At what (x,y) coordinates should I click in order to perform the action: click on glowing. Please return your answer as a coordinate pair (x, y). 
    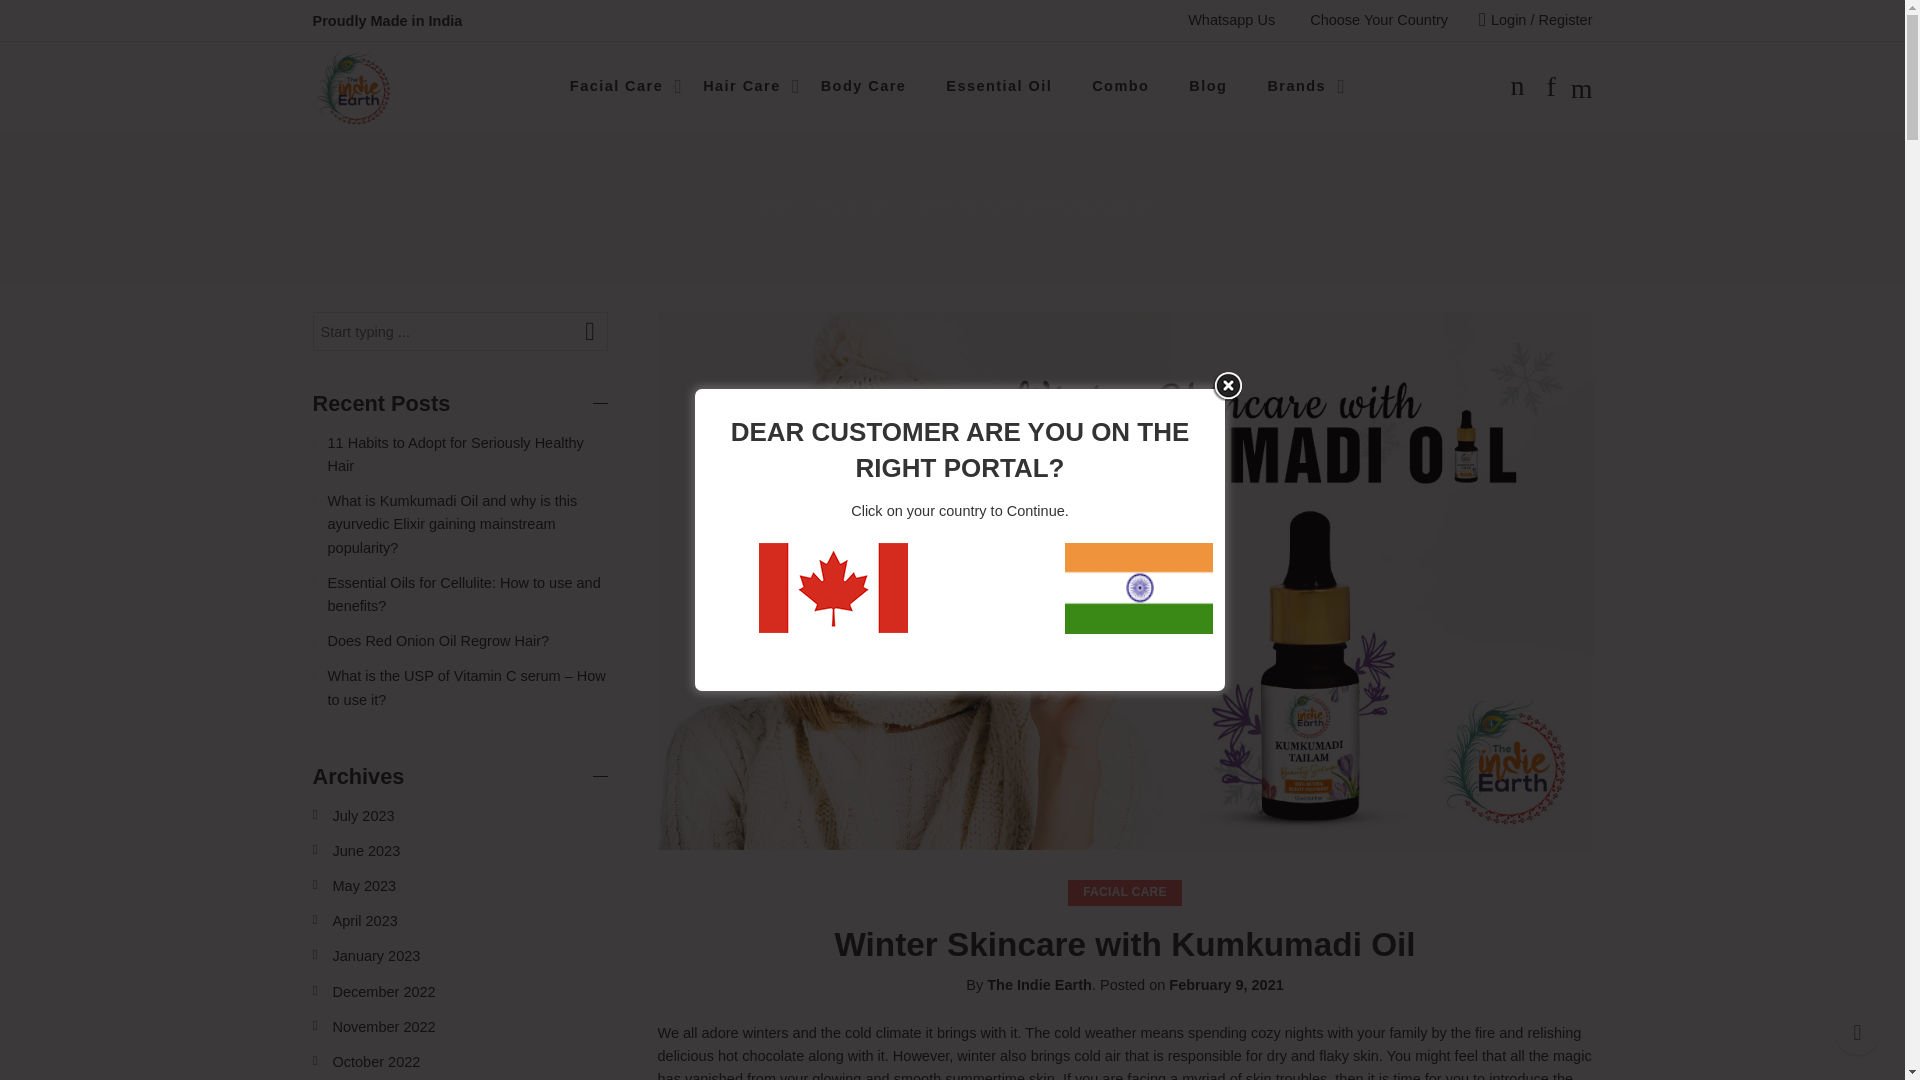
    Looking at the image, I should click on (836, 1076).